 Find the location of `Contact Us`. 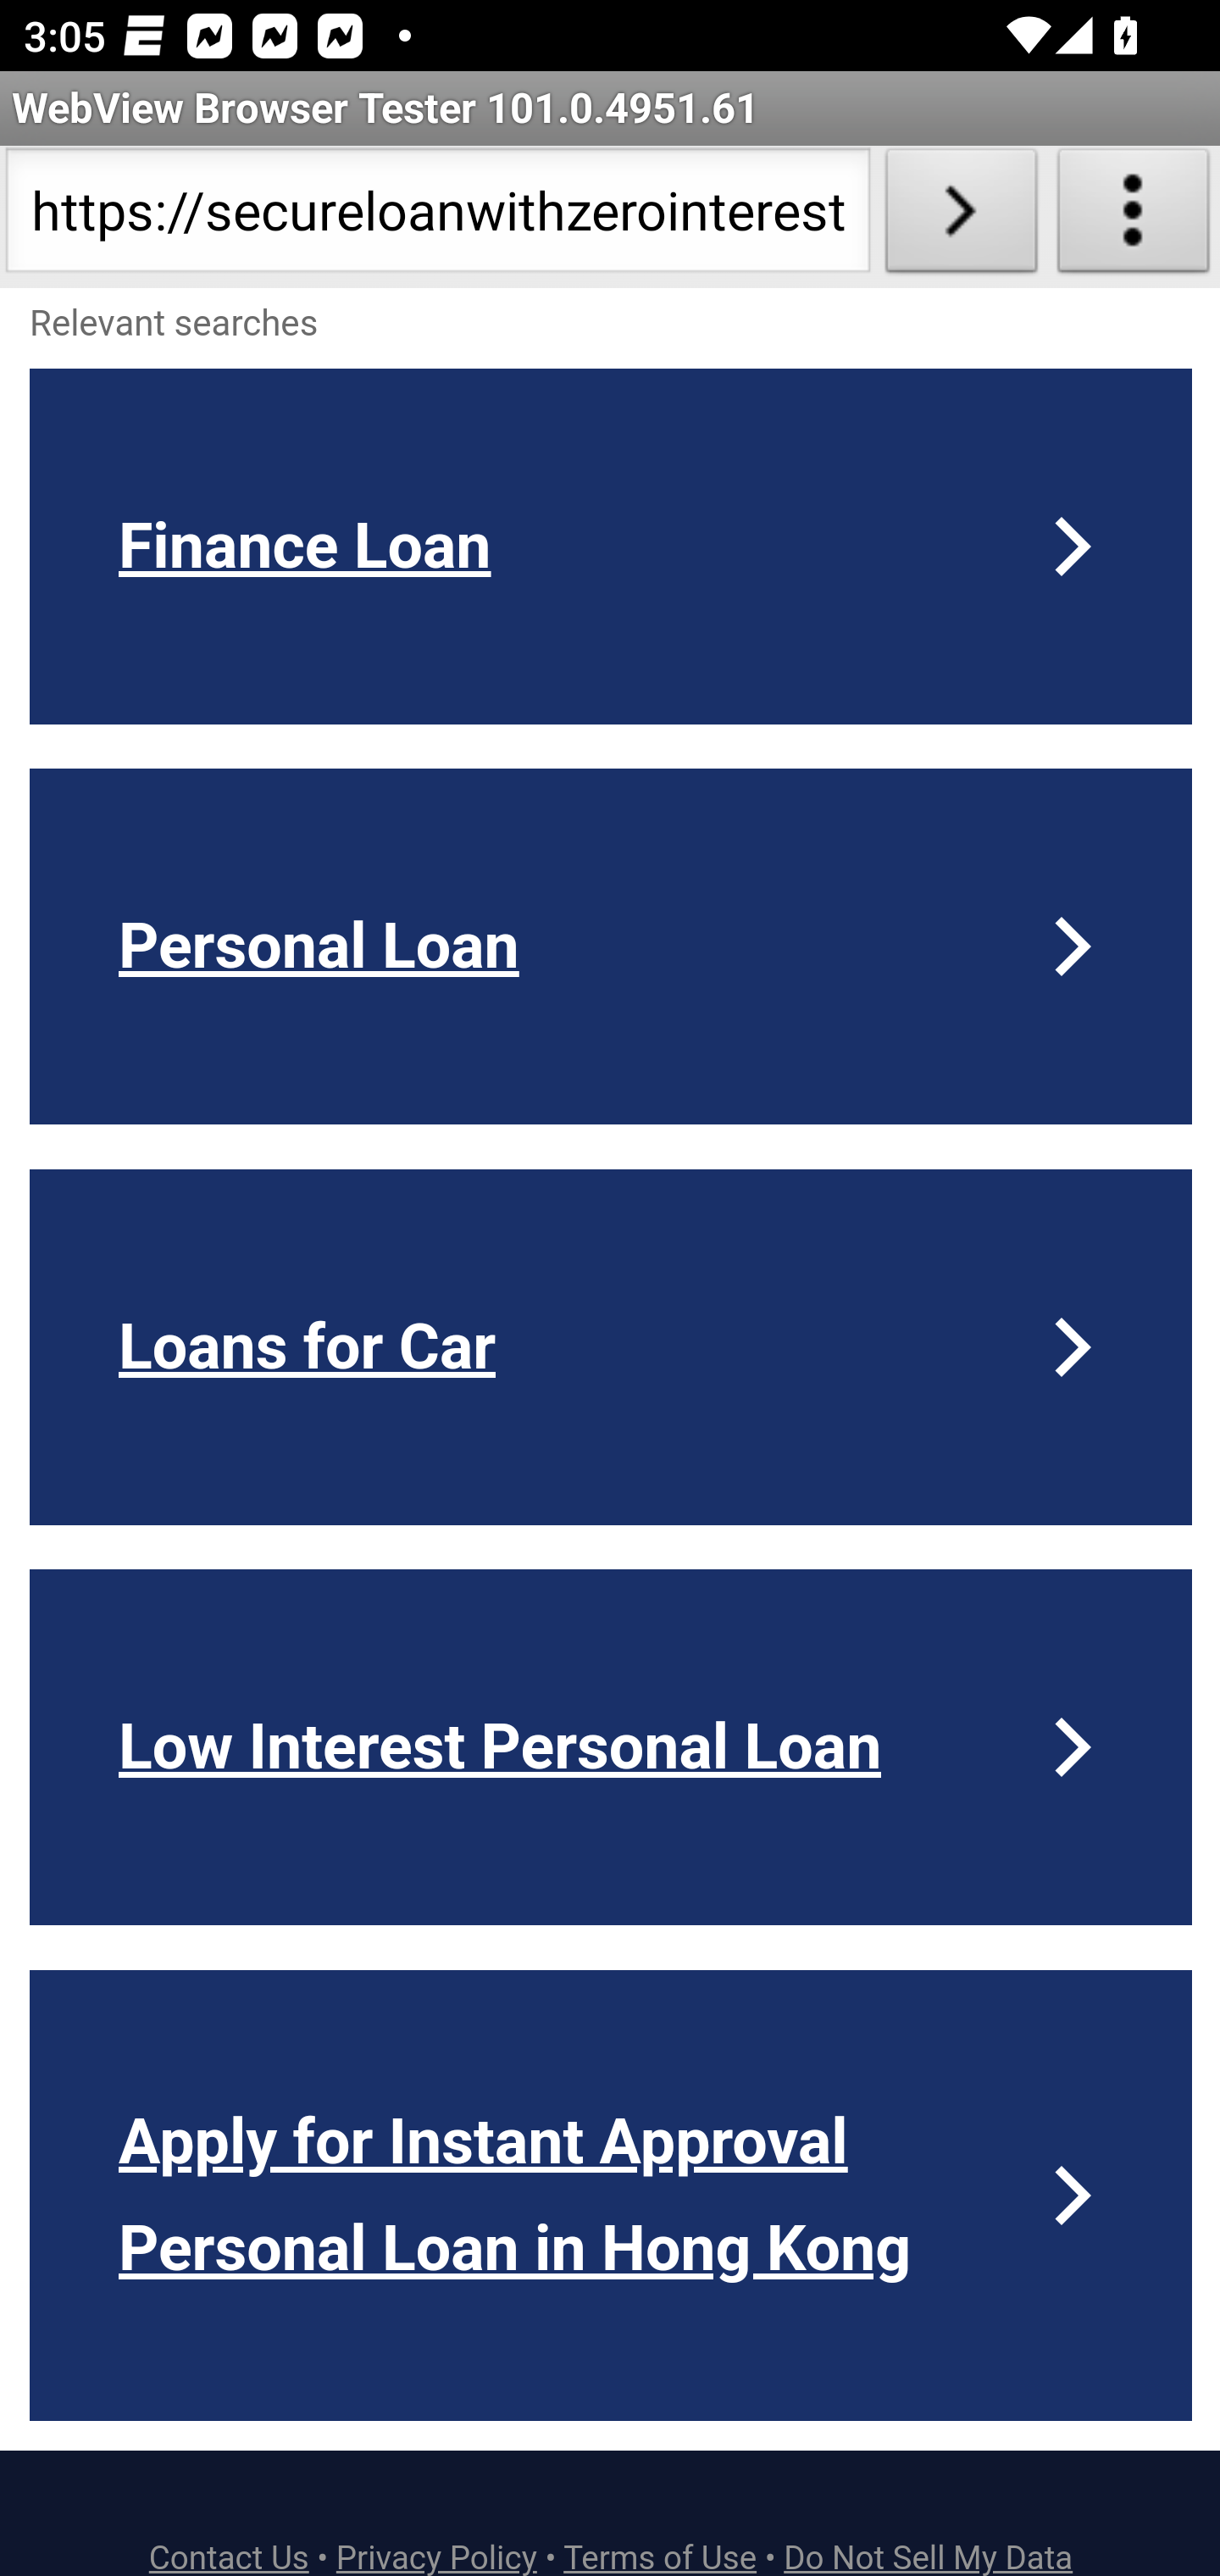

Contact Us is located at coordinates (230, 2557).